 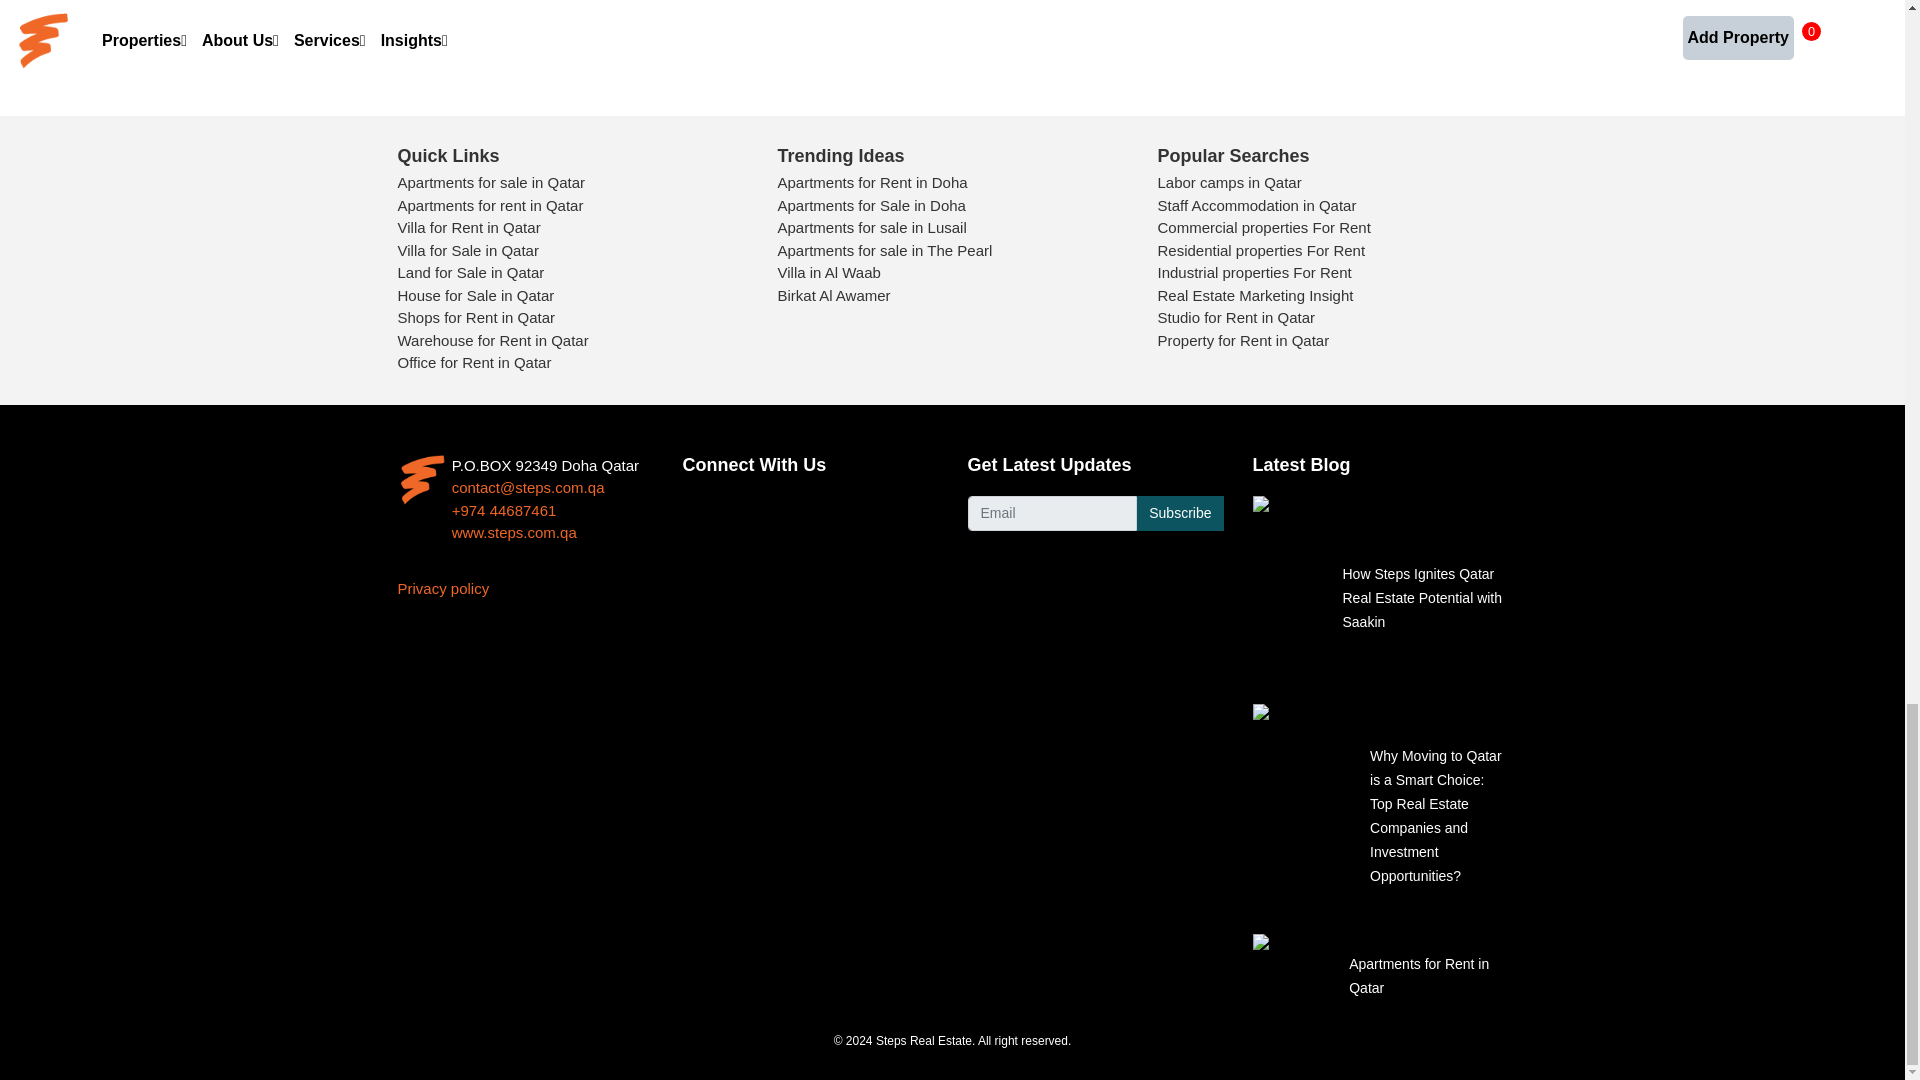 What do you see at coordinates (468, 250) in the screenshot?
I see `Villa for Sale in Qatar` at bounding box center [468, 250].